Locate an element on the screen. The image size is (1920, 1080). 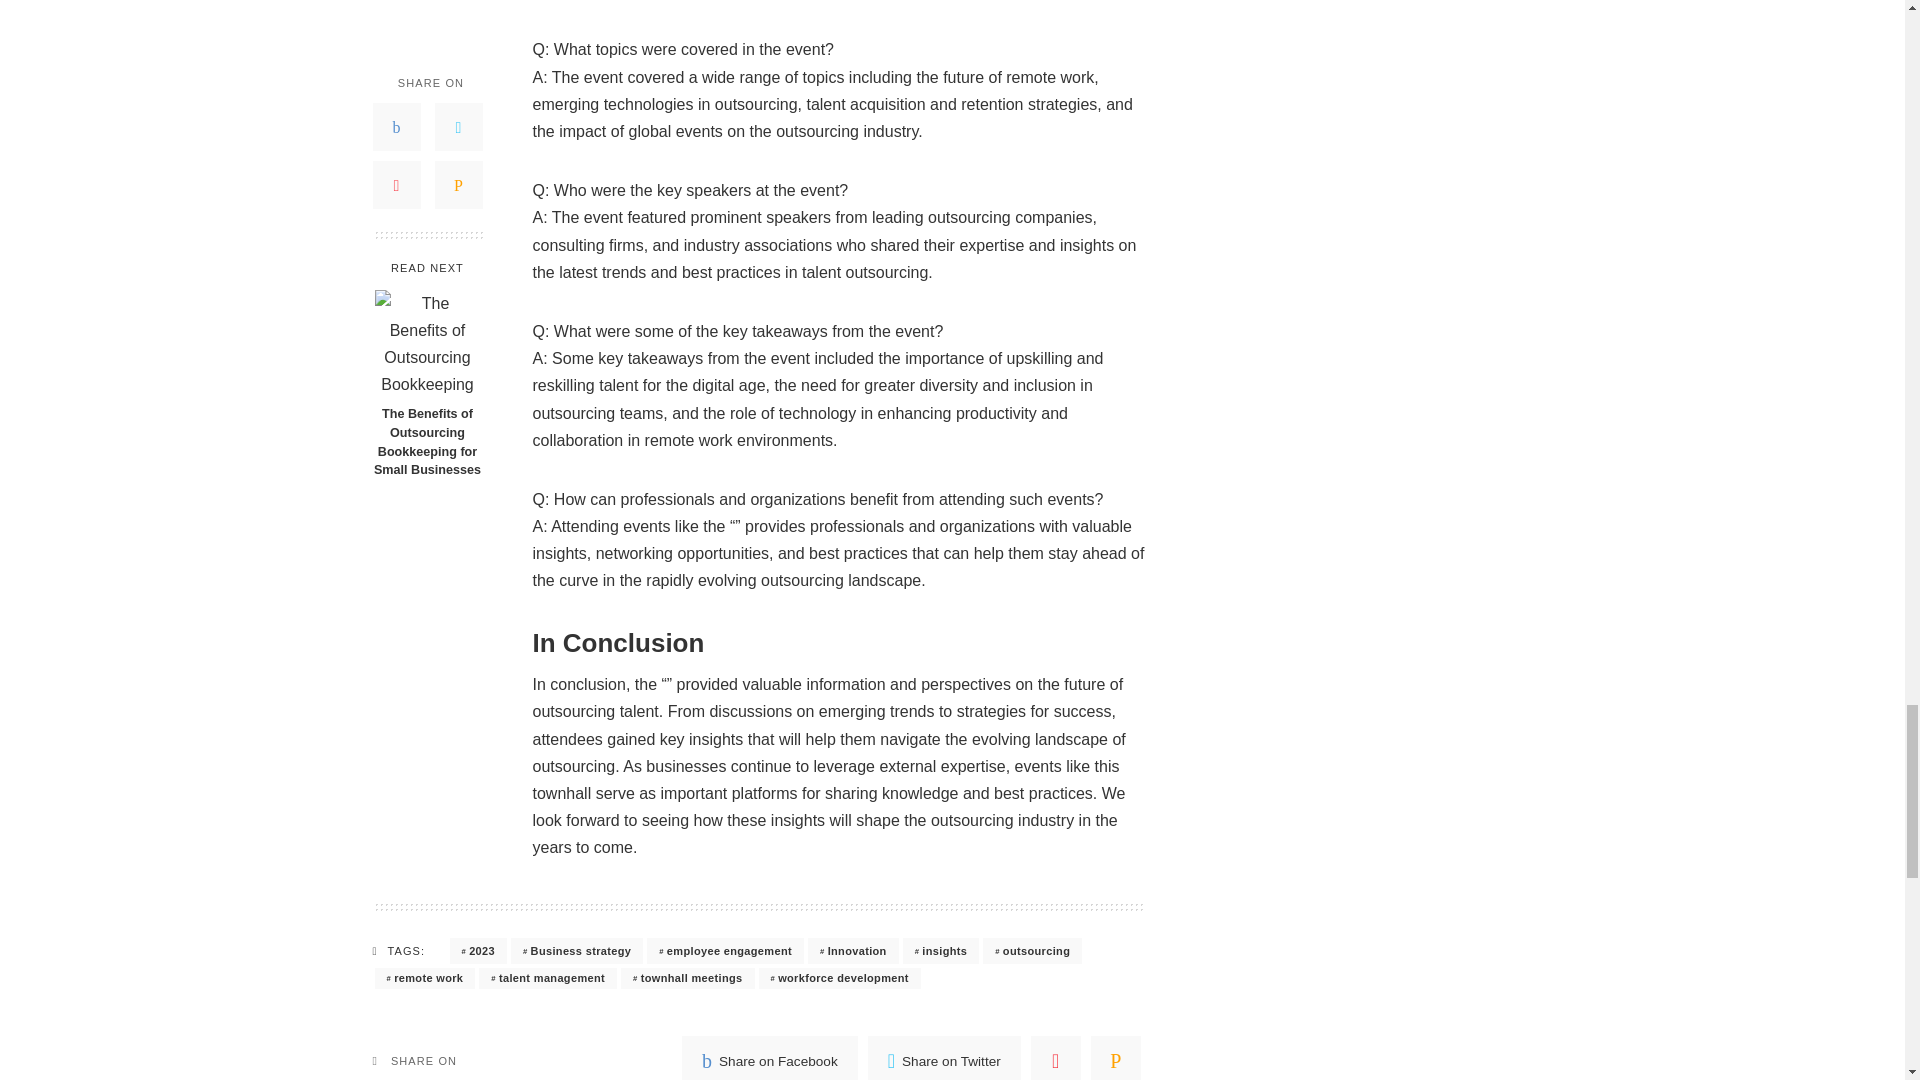
outsourcing is located at coordinates (1032, 951).